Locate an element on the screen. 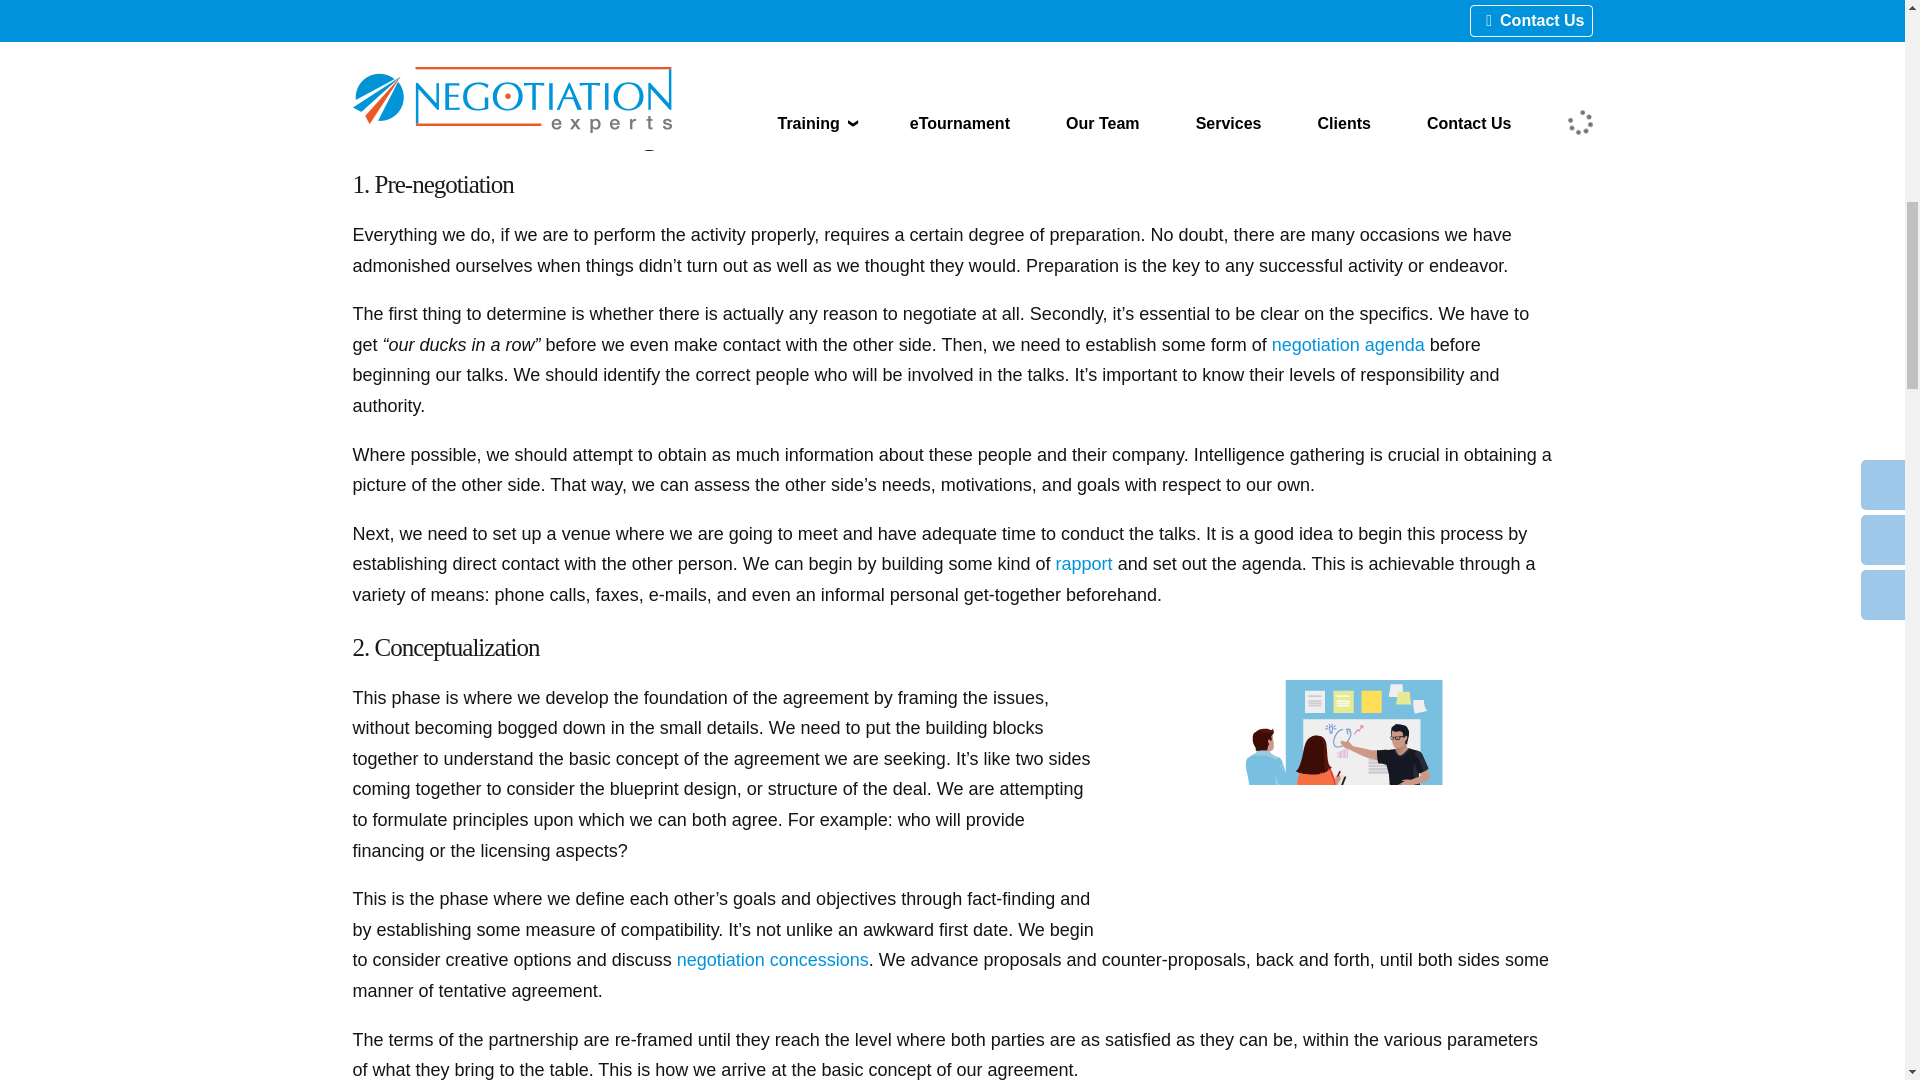 This screenshot has height=1080, width=1920. rapport is located at coordinates (1084, 564).